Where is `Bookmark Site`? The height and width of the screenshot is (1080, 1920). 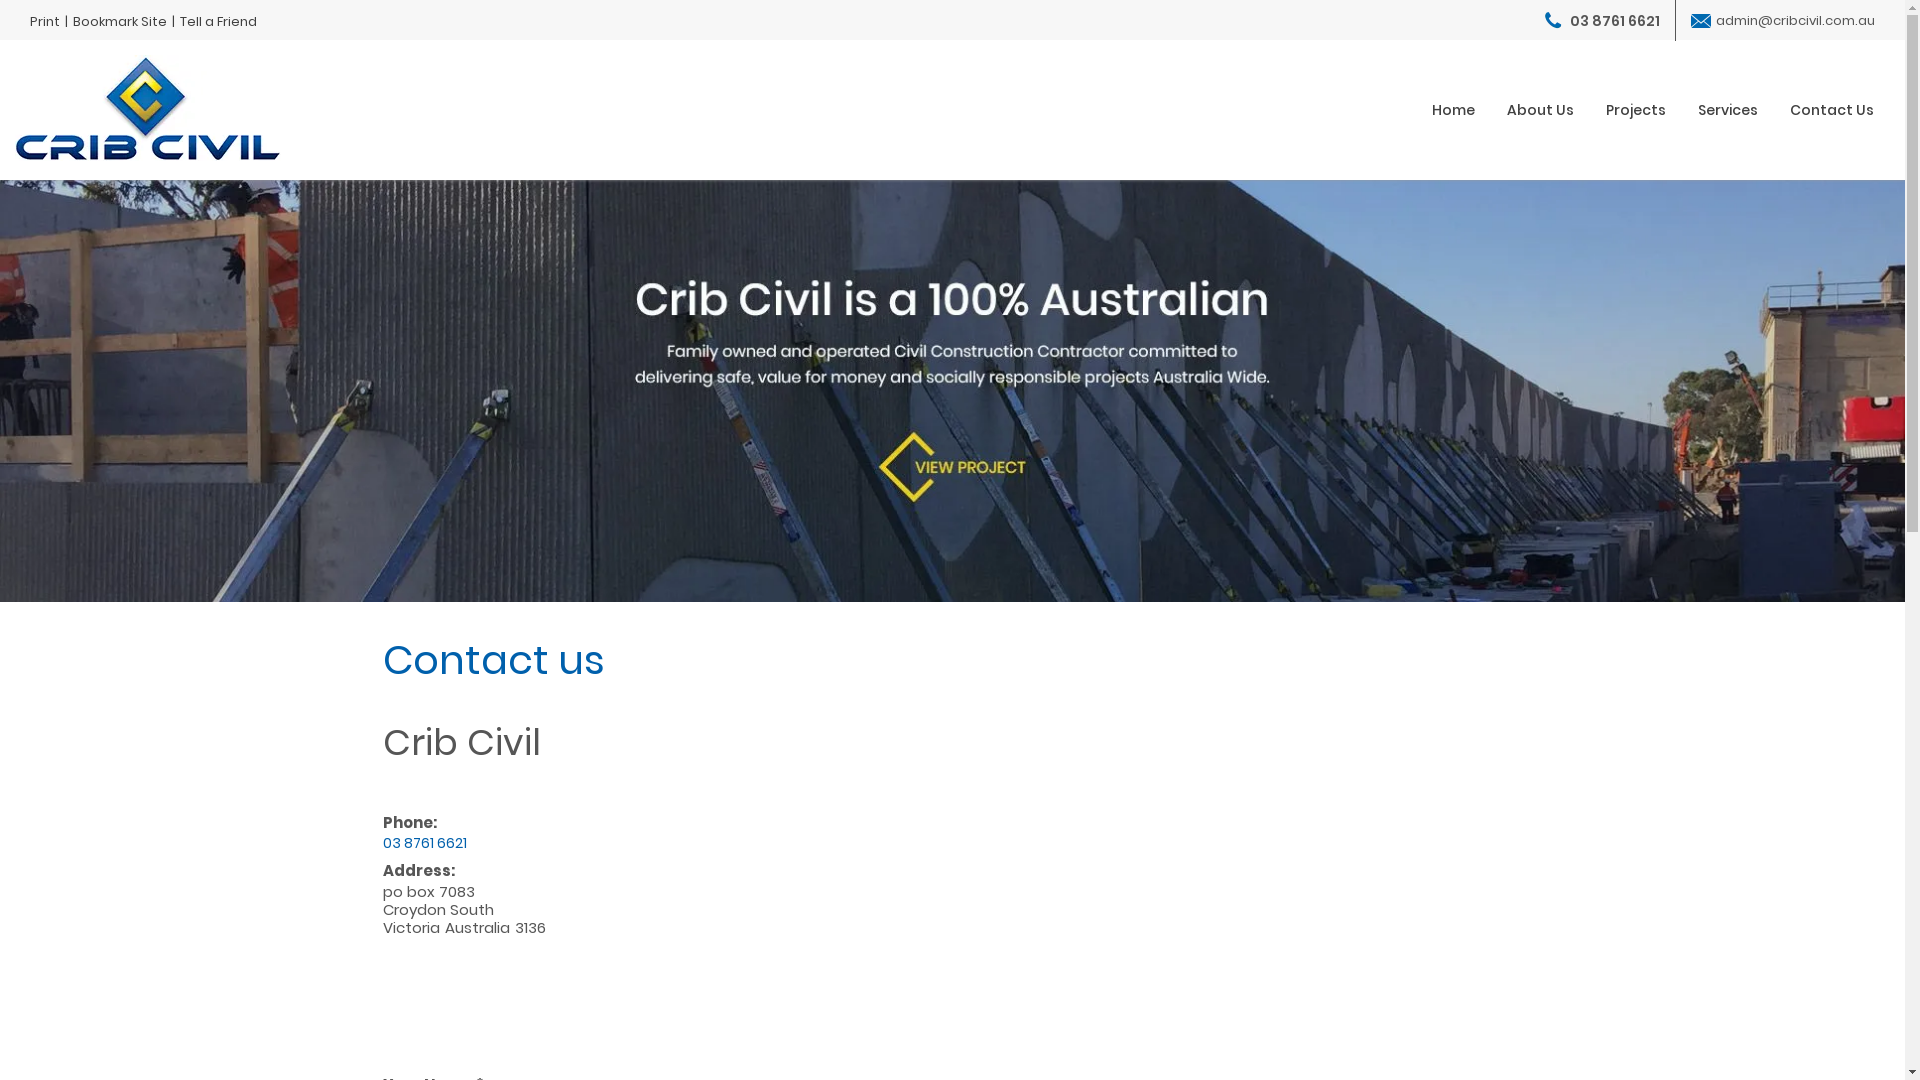 Bookmark Site is located at coordinates (120, 22).